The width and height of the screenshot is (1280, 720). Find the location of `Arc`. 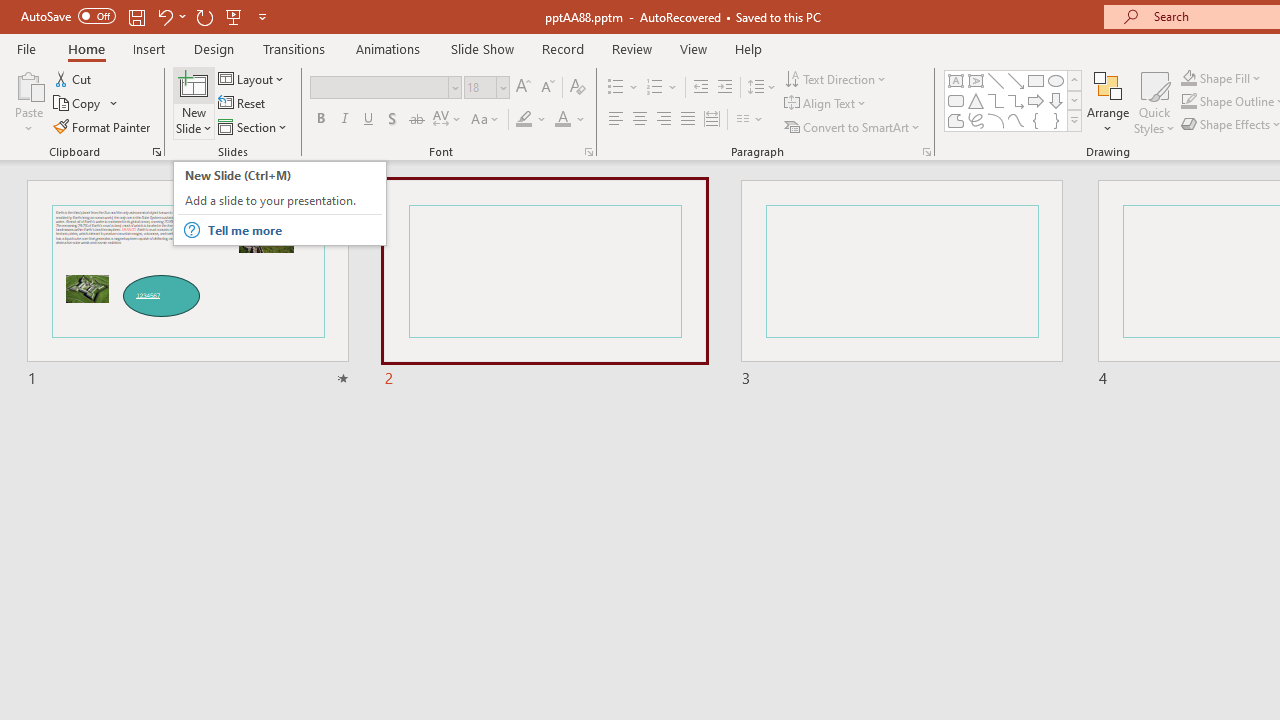

Arc is located at coordinates (996, 120).